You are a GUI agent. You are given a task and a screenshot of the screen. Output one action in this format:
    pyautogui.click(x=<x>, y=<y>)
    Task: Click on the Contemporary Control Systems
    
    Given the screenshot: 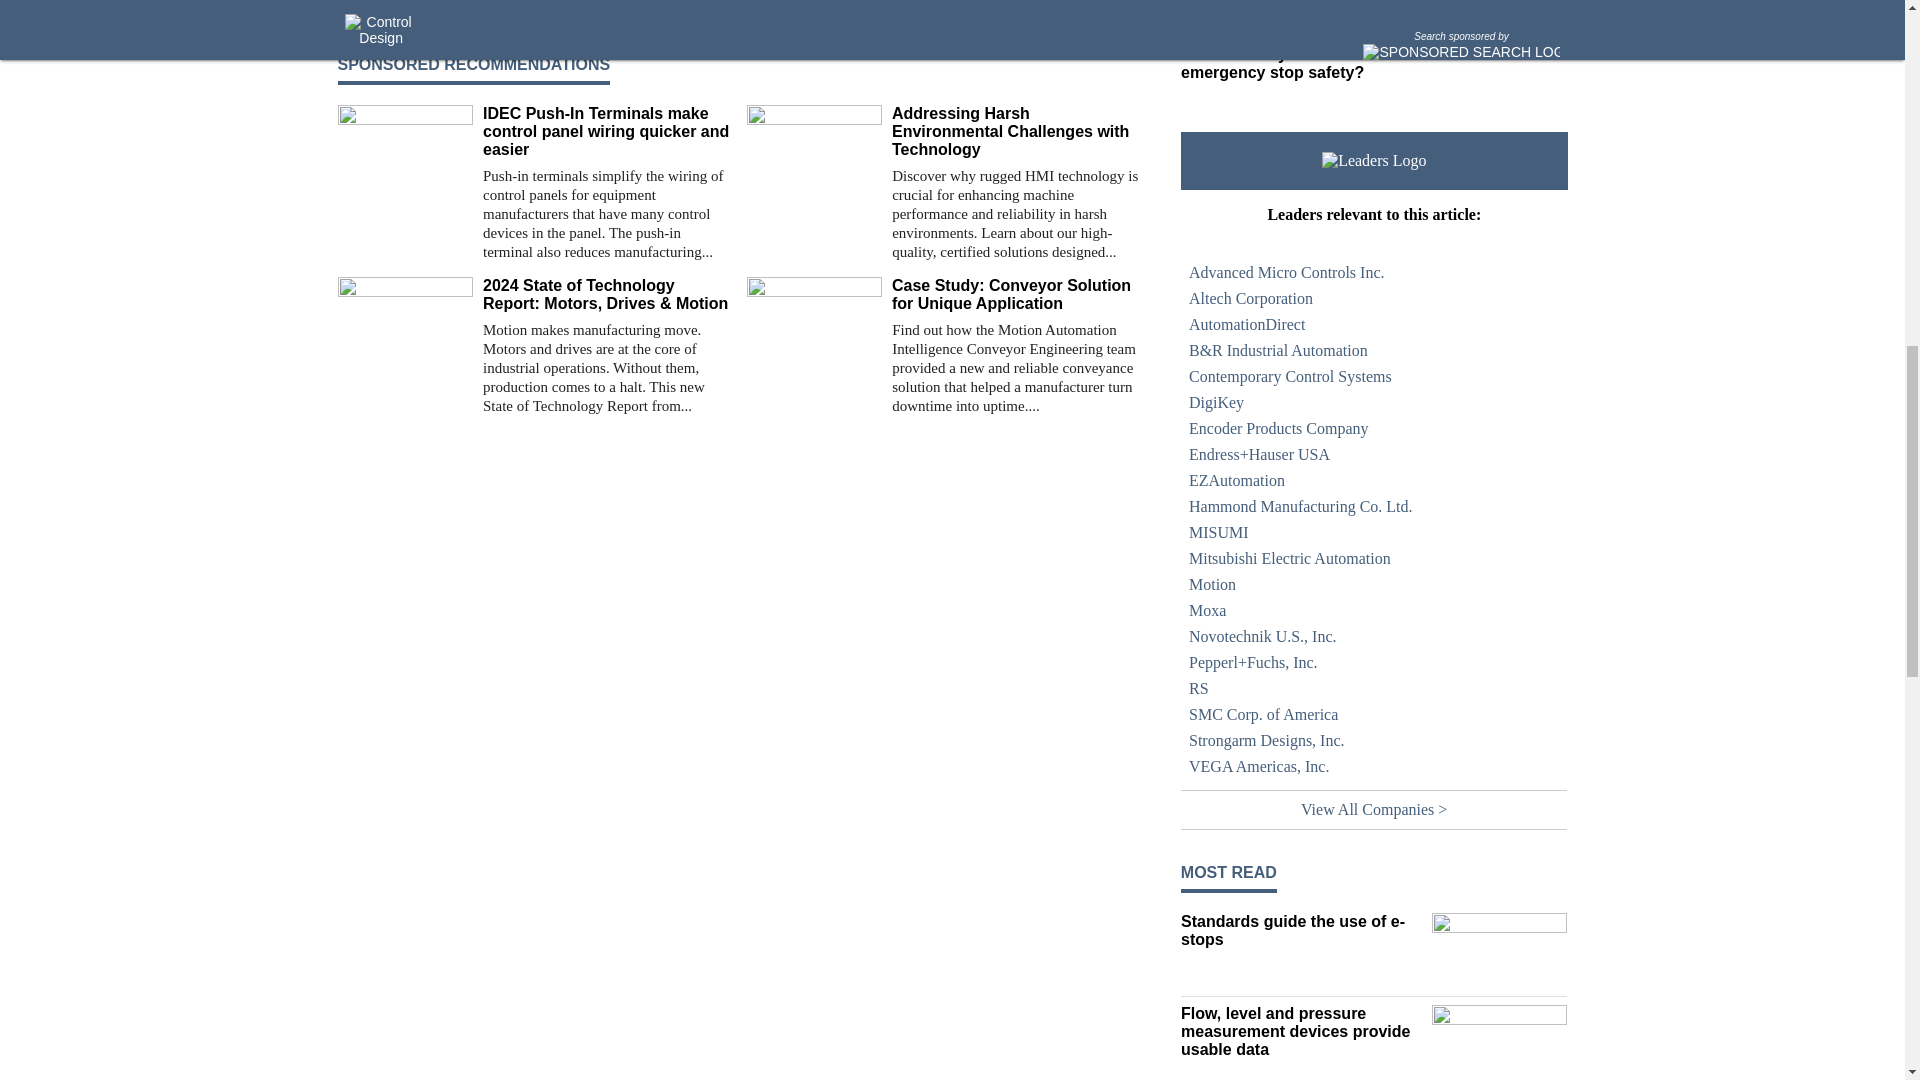 What is the action you would take?
    pyautogui.click(x=1374, y=376)
    